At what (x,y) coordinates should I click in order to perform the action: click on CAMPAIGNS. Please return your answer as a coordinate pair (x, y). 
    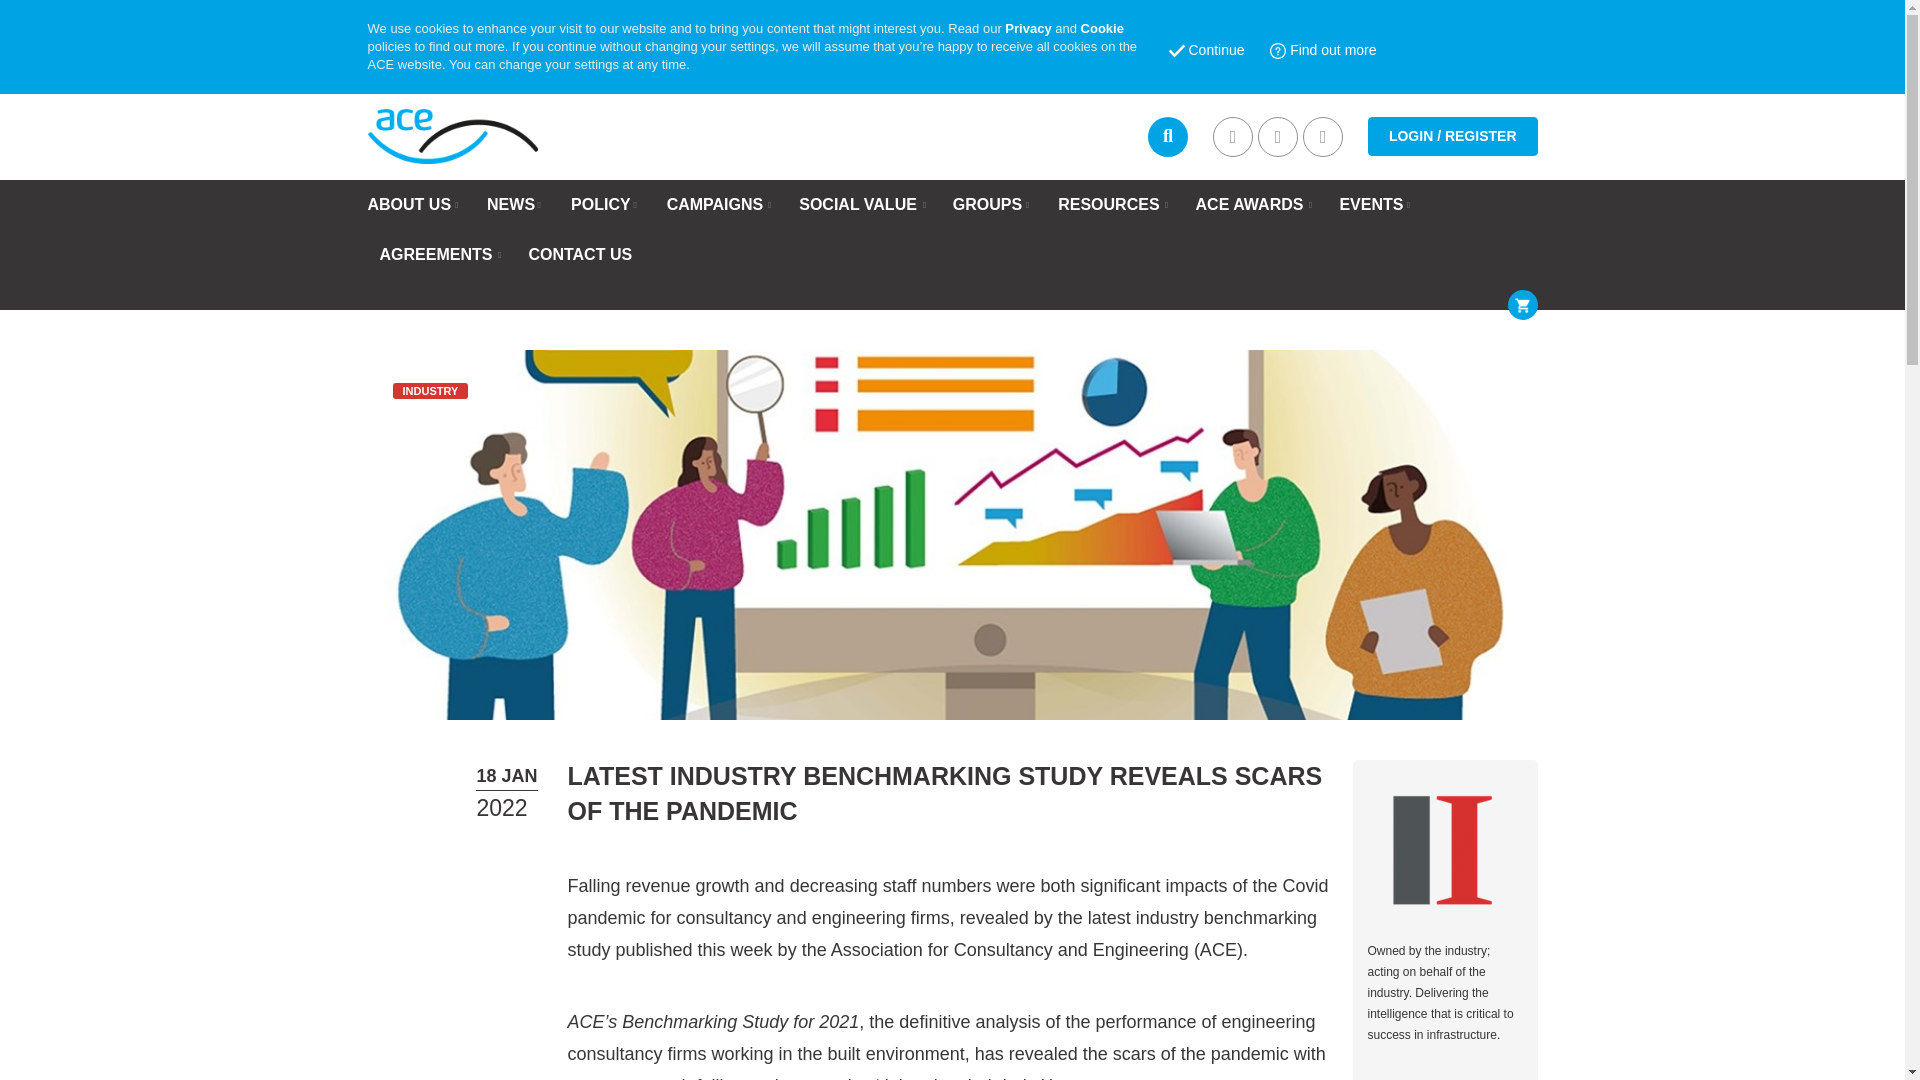
    Looking at the image, I should click on (715, 205).